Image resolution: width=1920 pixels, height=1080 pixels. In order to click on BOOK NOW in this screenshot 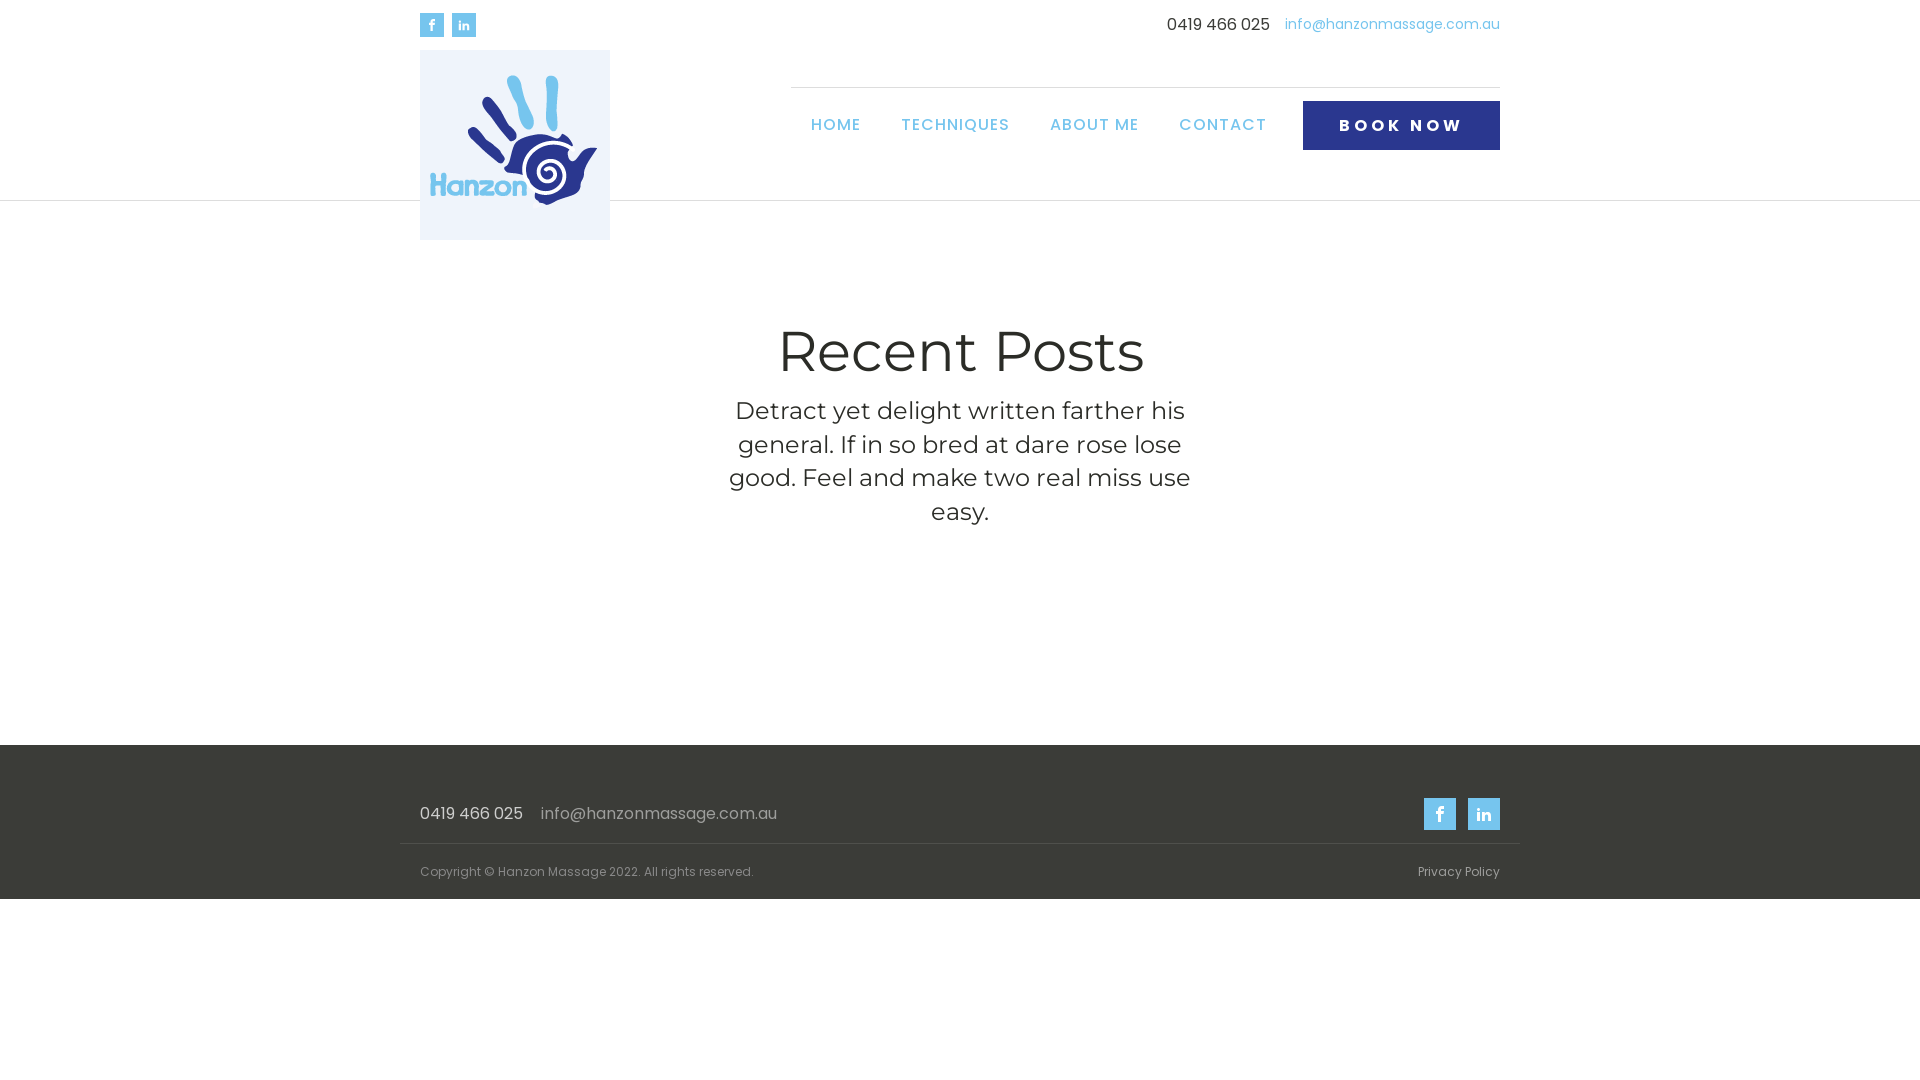, I will do `click(1402, 124)`.